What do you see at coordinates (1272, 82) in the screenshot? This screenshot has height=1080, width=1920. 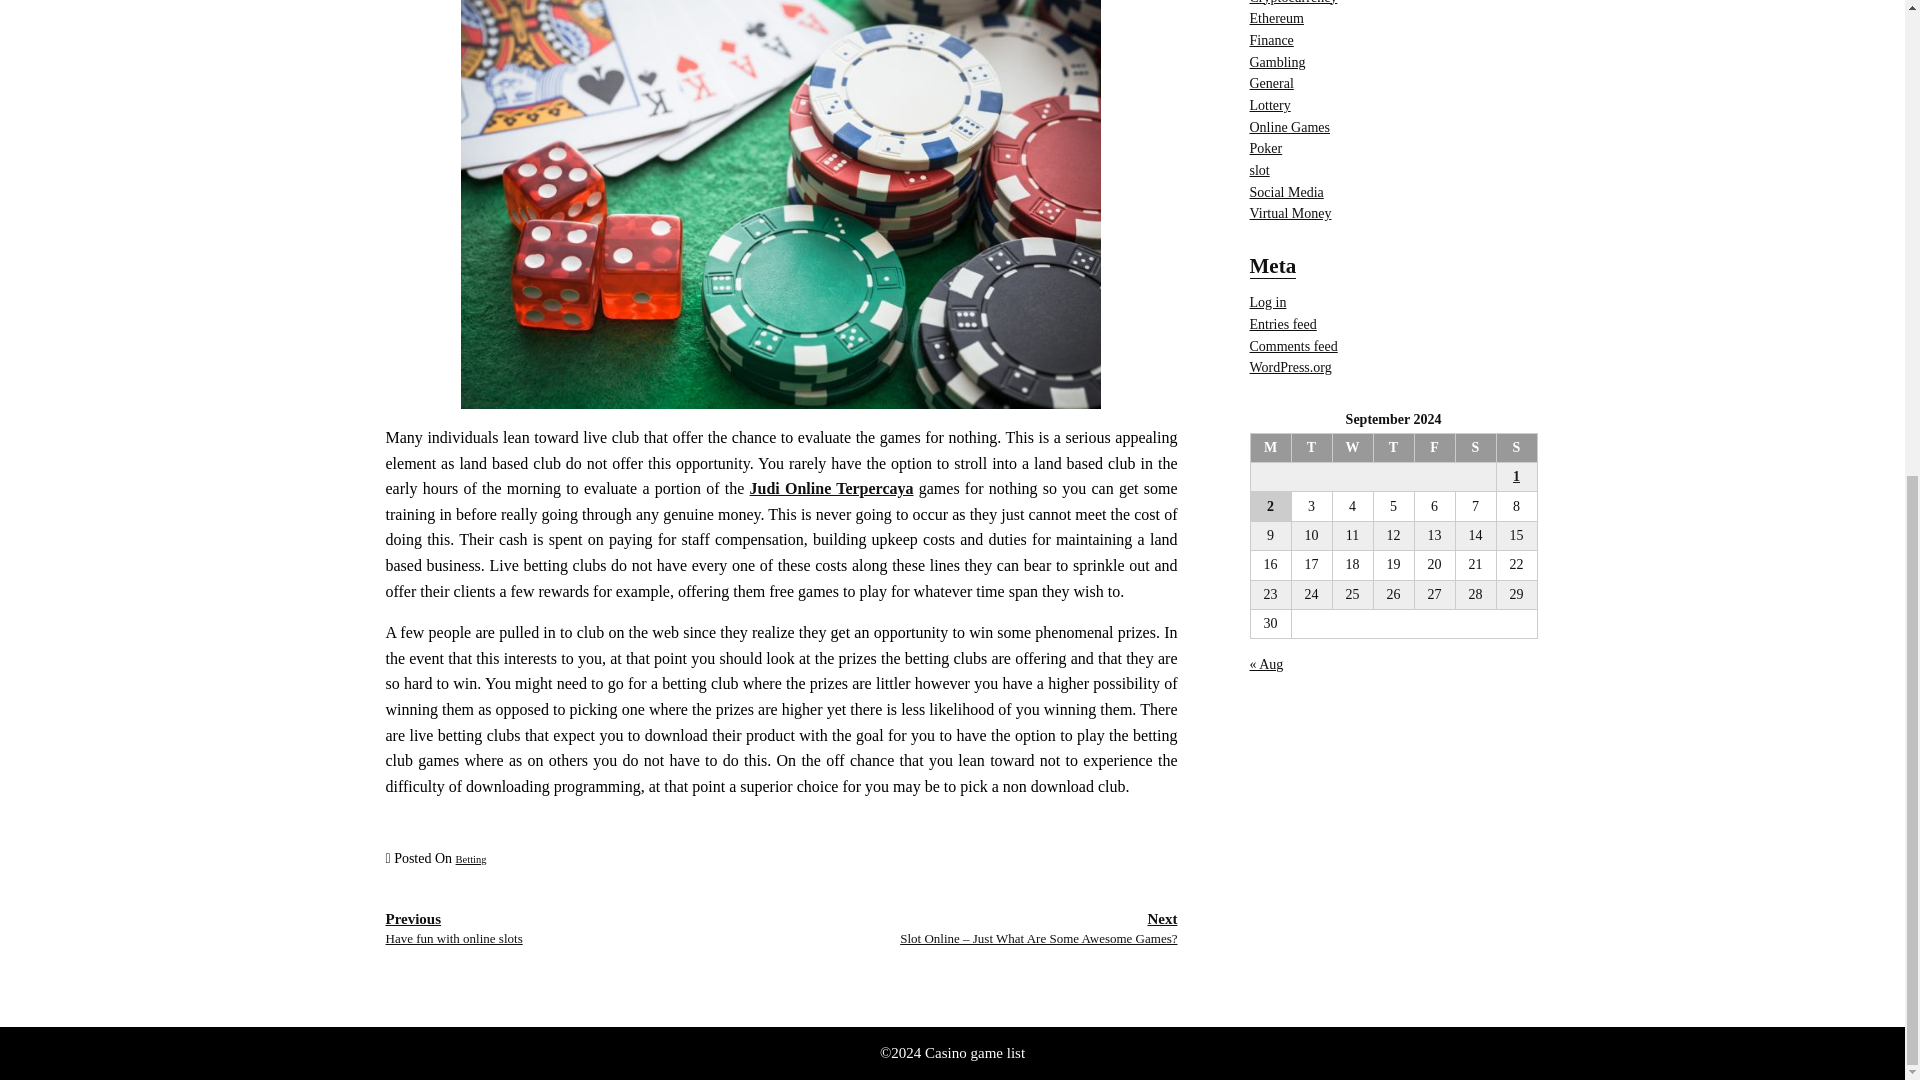 I see `General` at bounding box center [1272, 82].